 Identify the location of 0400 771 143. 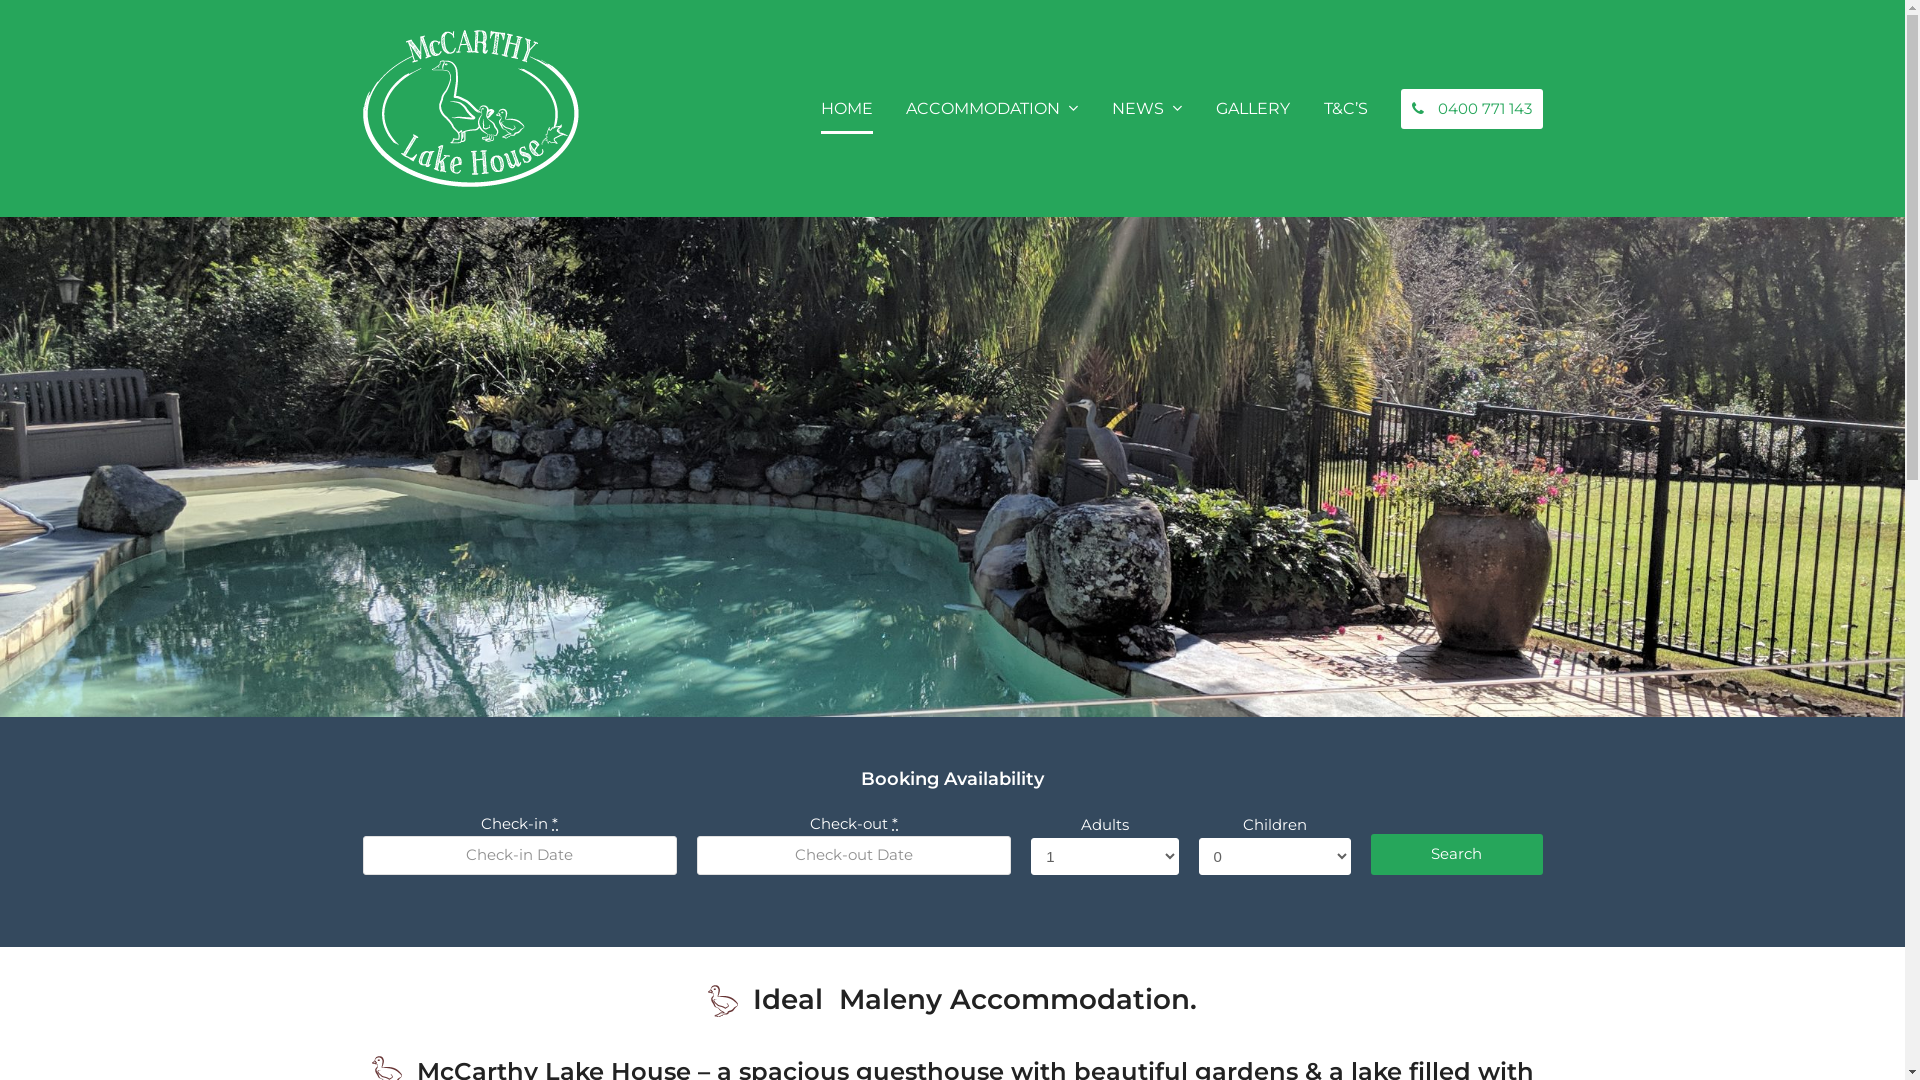
(1472, 109).